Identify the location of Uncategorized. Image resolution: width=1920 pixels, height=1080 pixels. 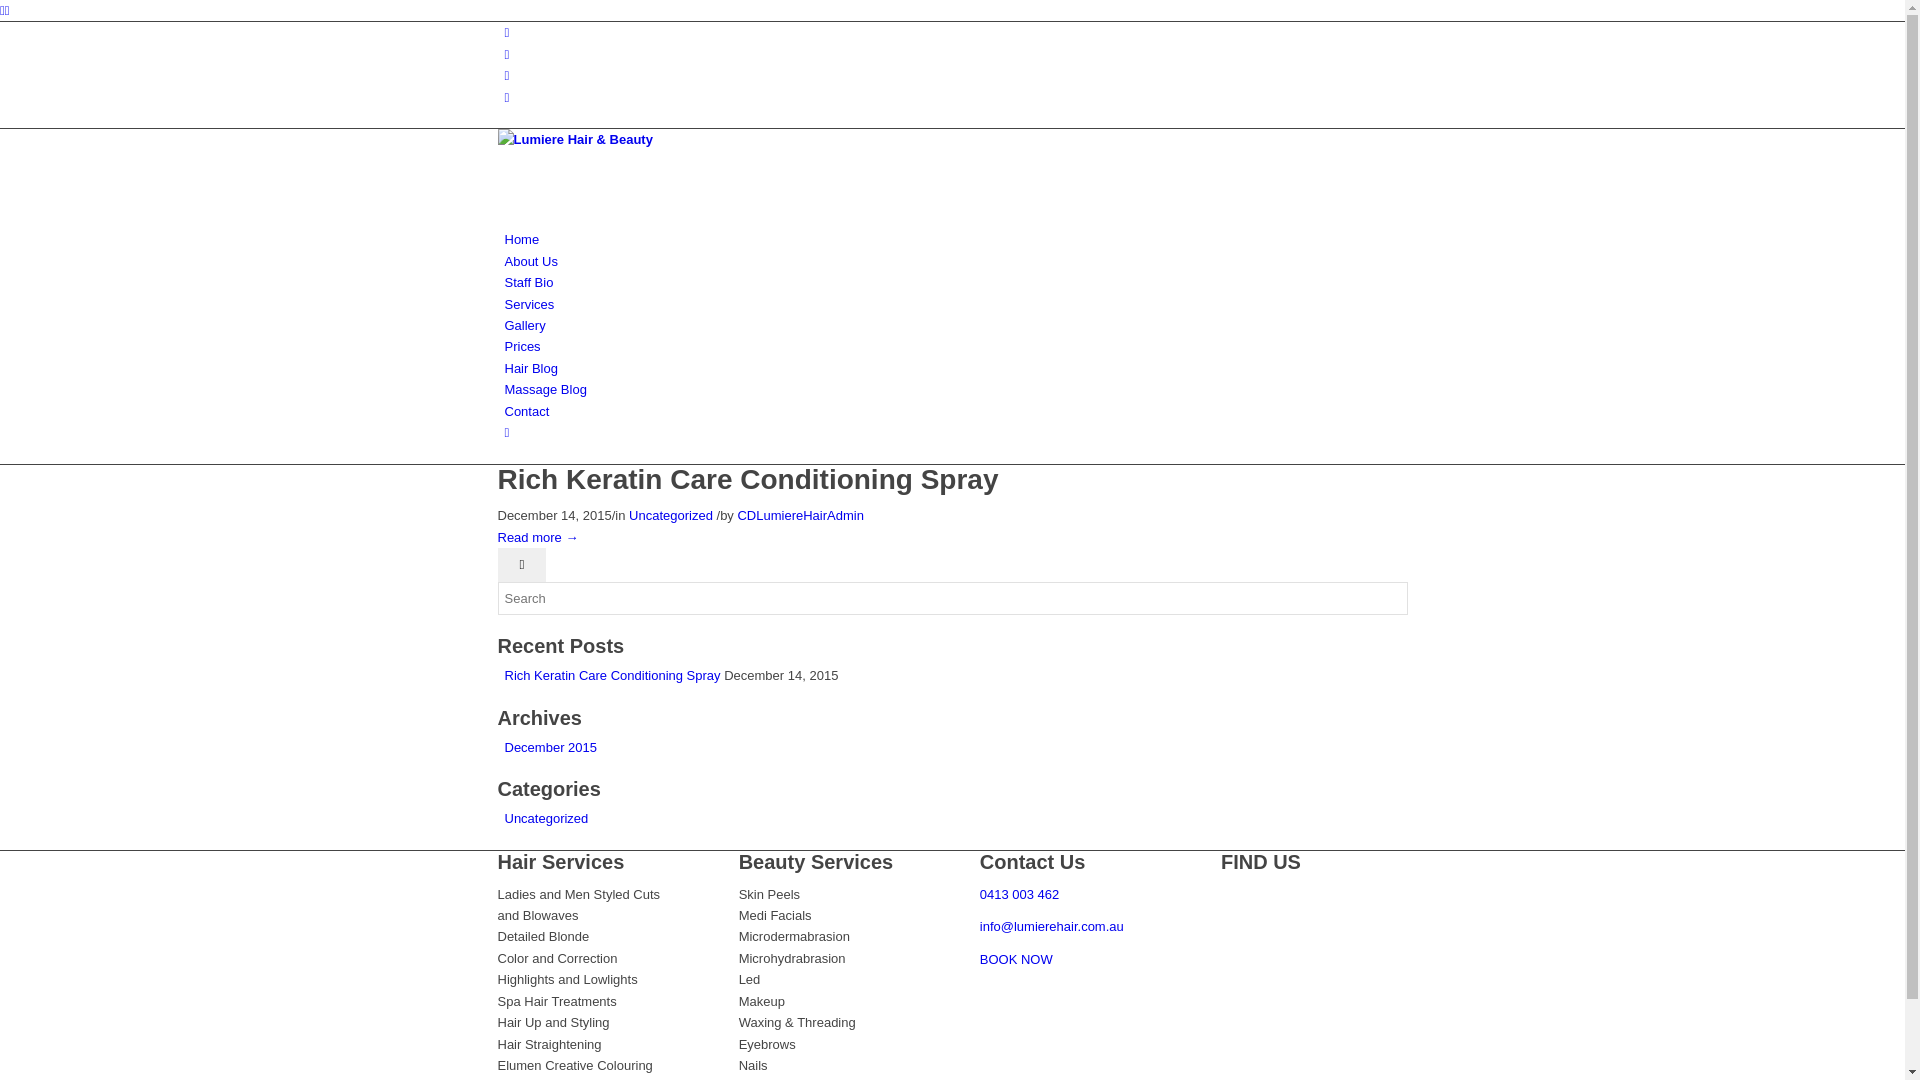
(671, 516).